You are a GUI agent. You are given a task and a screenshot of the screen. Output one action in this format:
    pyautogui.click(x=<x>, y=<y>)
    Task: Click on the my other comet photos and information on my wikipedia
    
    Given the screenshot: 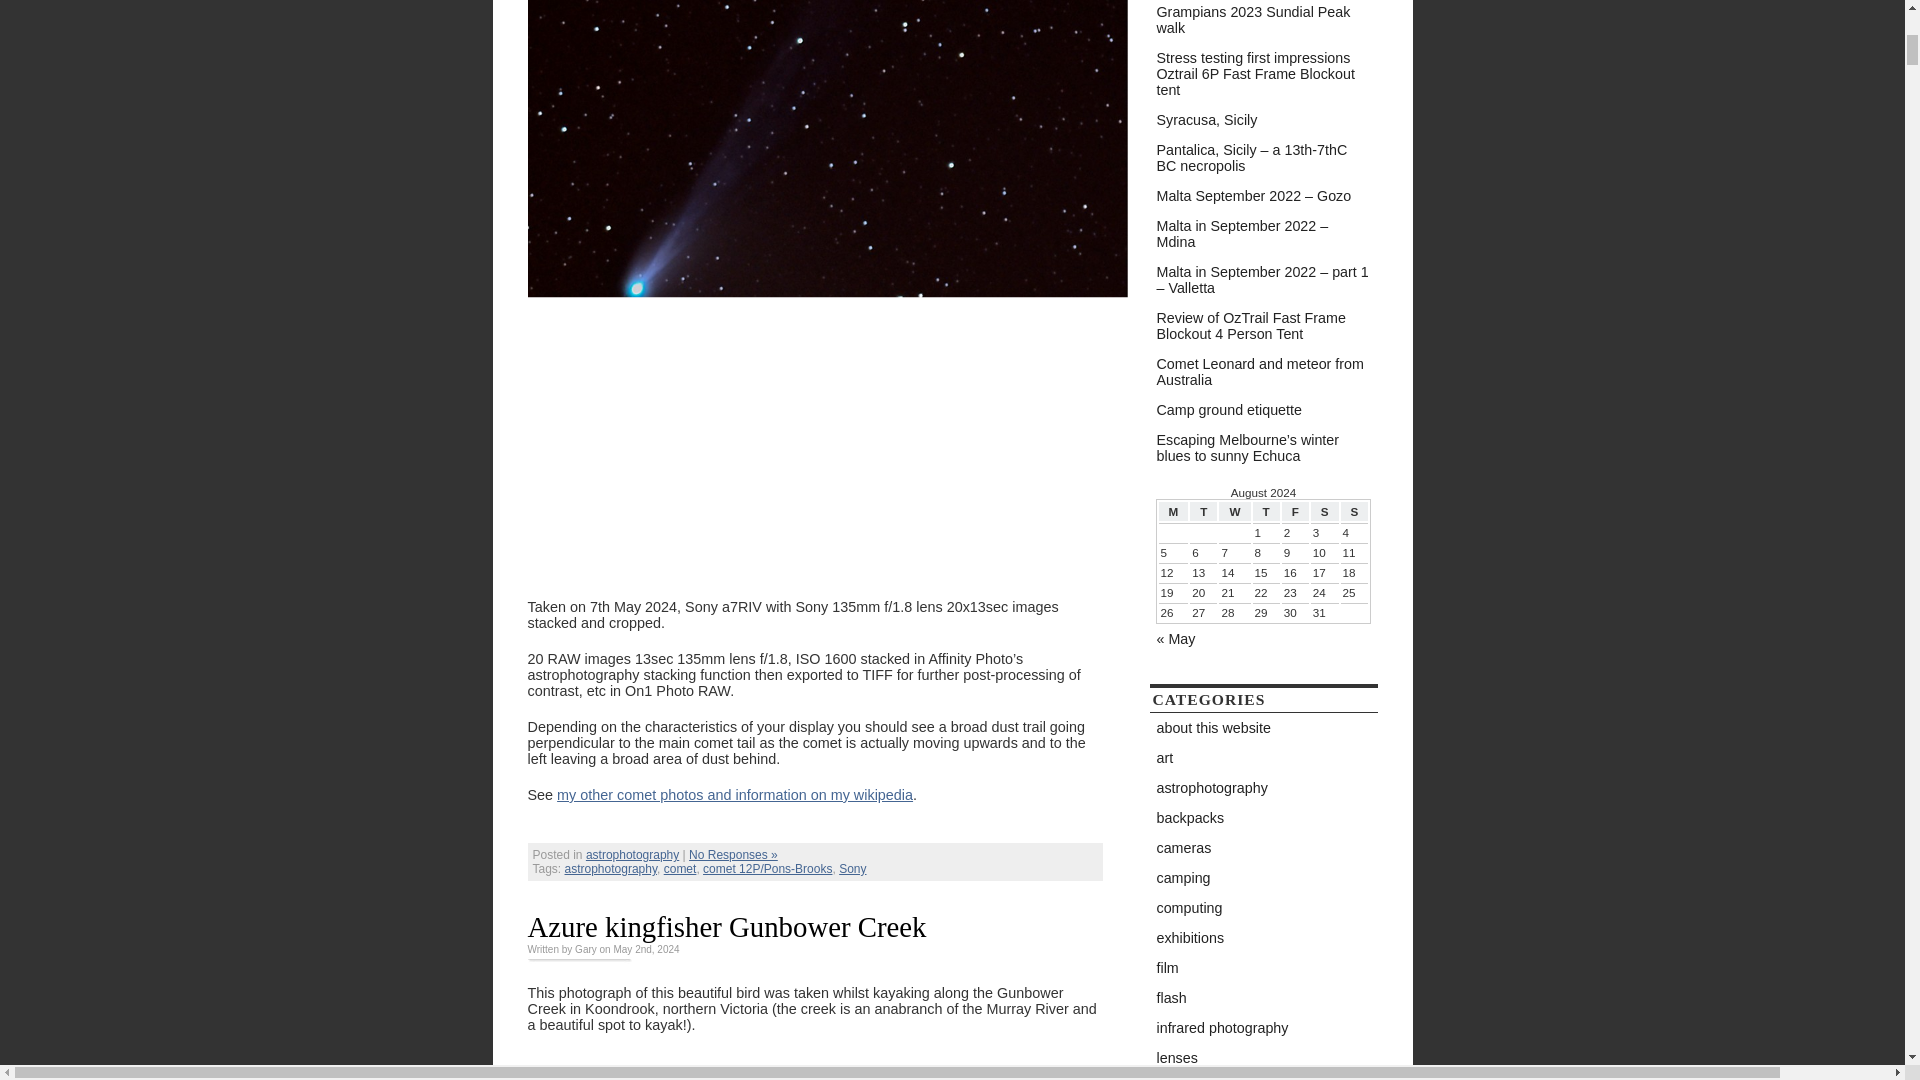 What is the action you would take?
    pyautogui.click(x=734, y=795)
    